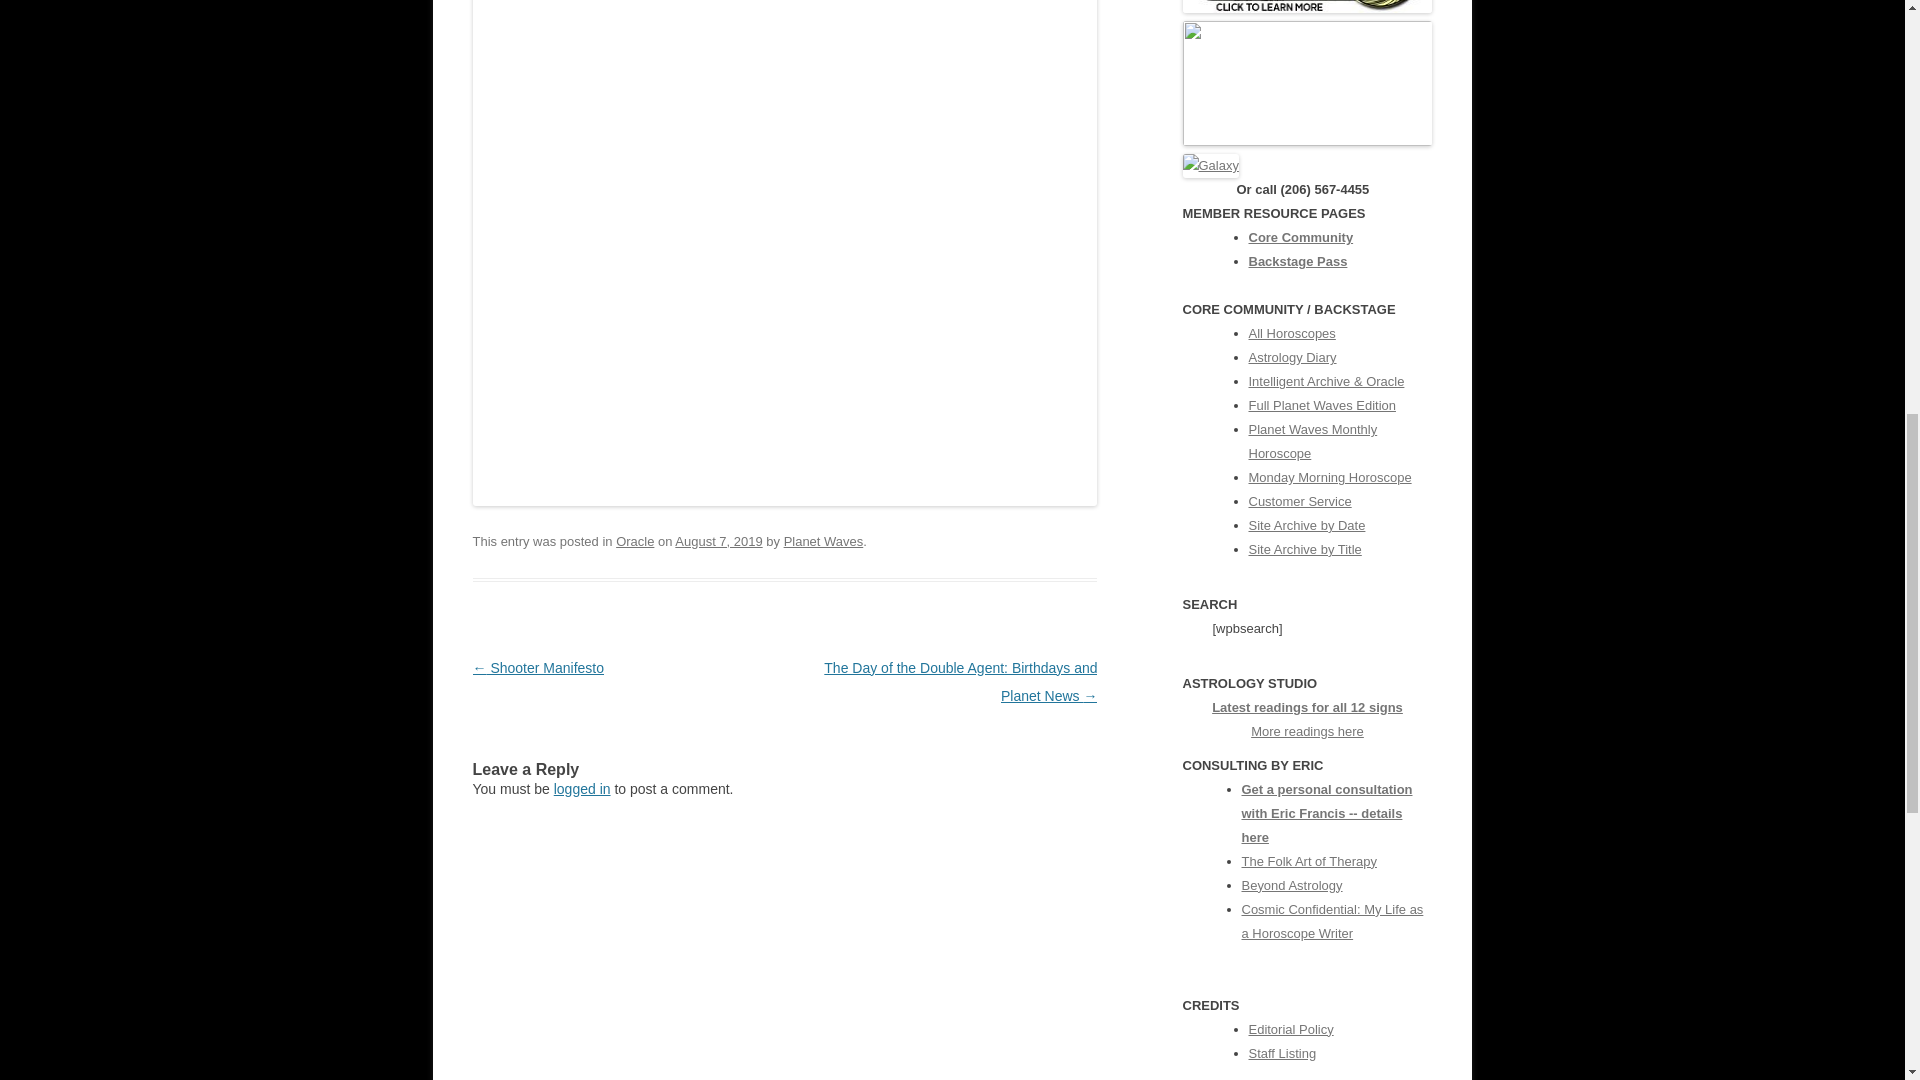 The height and width of the screenshot is (1080, 1920). Describe the element at coordinates (635, 540) in the screenshot. I see `Oracle` at that location.